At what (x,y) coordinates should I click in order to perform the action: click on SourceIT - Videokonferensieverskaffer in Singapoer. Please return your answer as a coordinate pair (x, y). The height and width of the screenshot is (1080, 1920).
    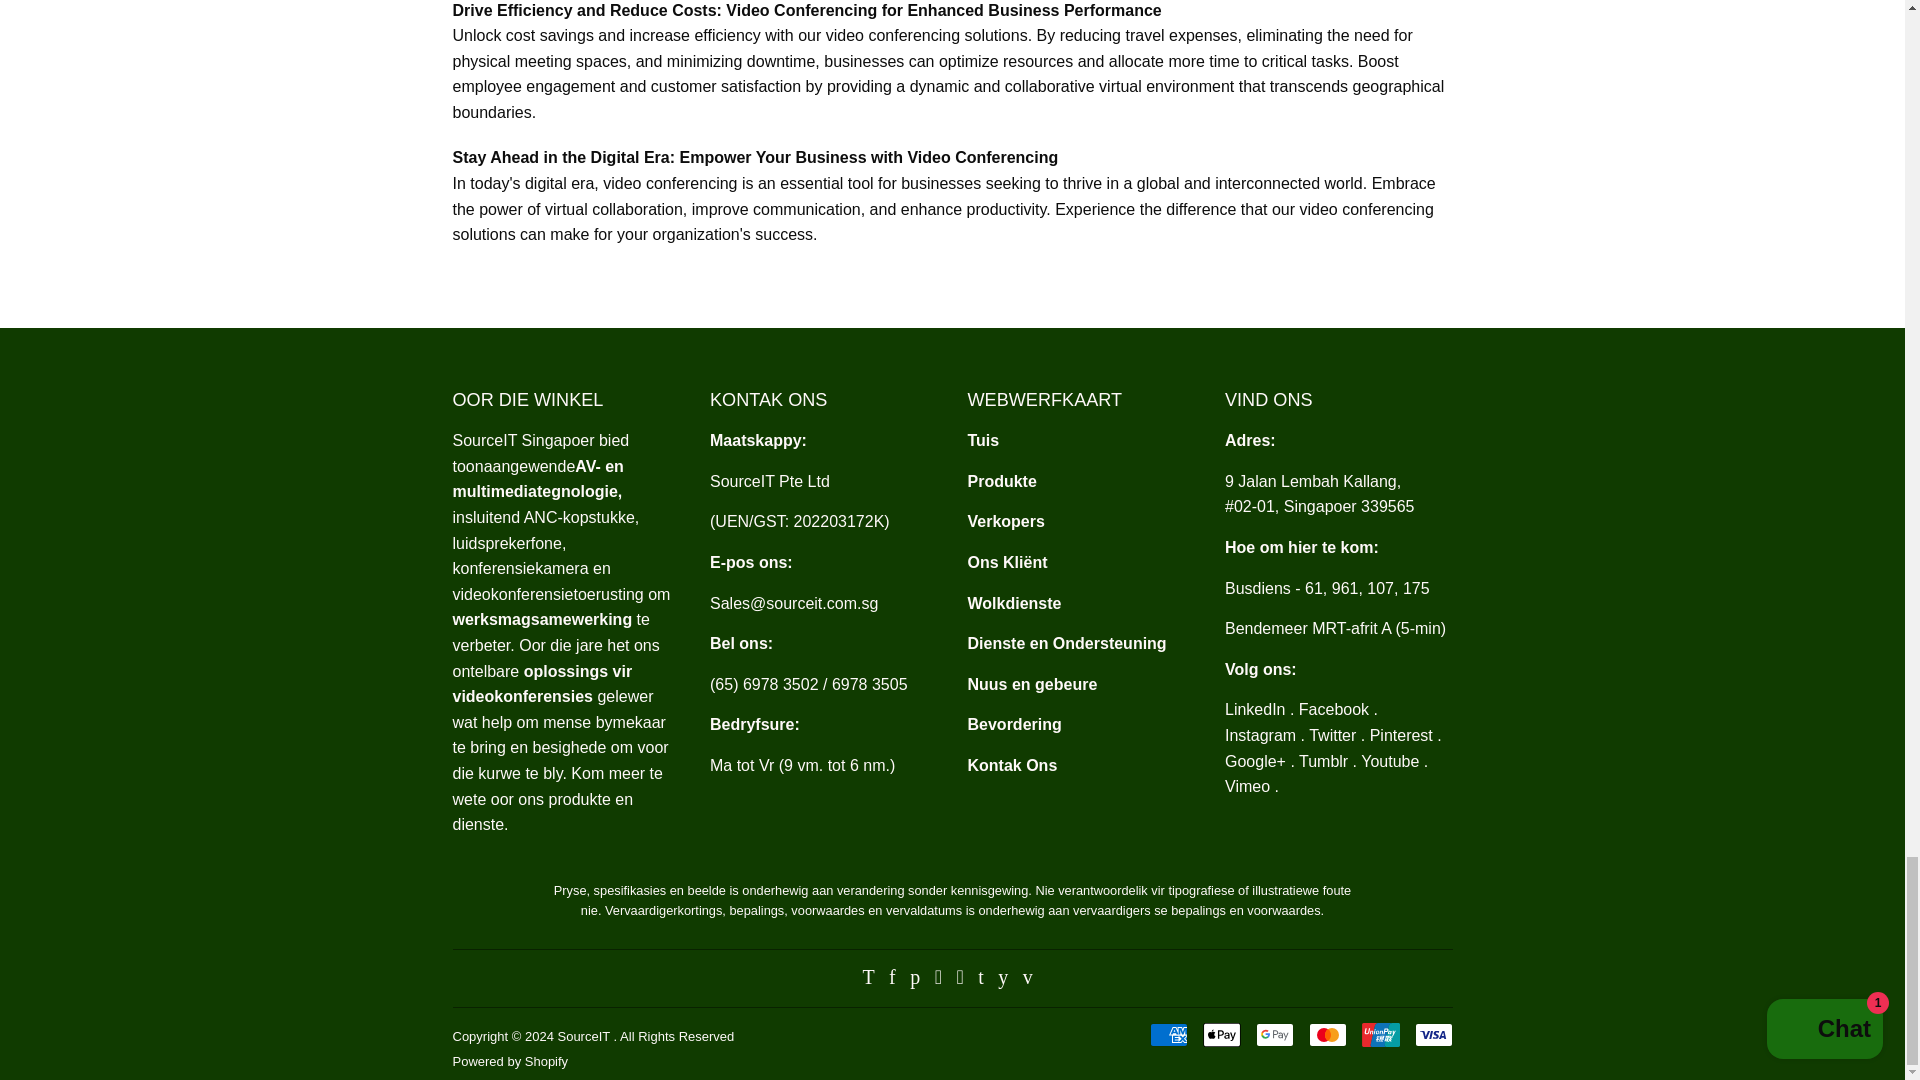
    Looking at the image, I should click on (984, 440).